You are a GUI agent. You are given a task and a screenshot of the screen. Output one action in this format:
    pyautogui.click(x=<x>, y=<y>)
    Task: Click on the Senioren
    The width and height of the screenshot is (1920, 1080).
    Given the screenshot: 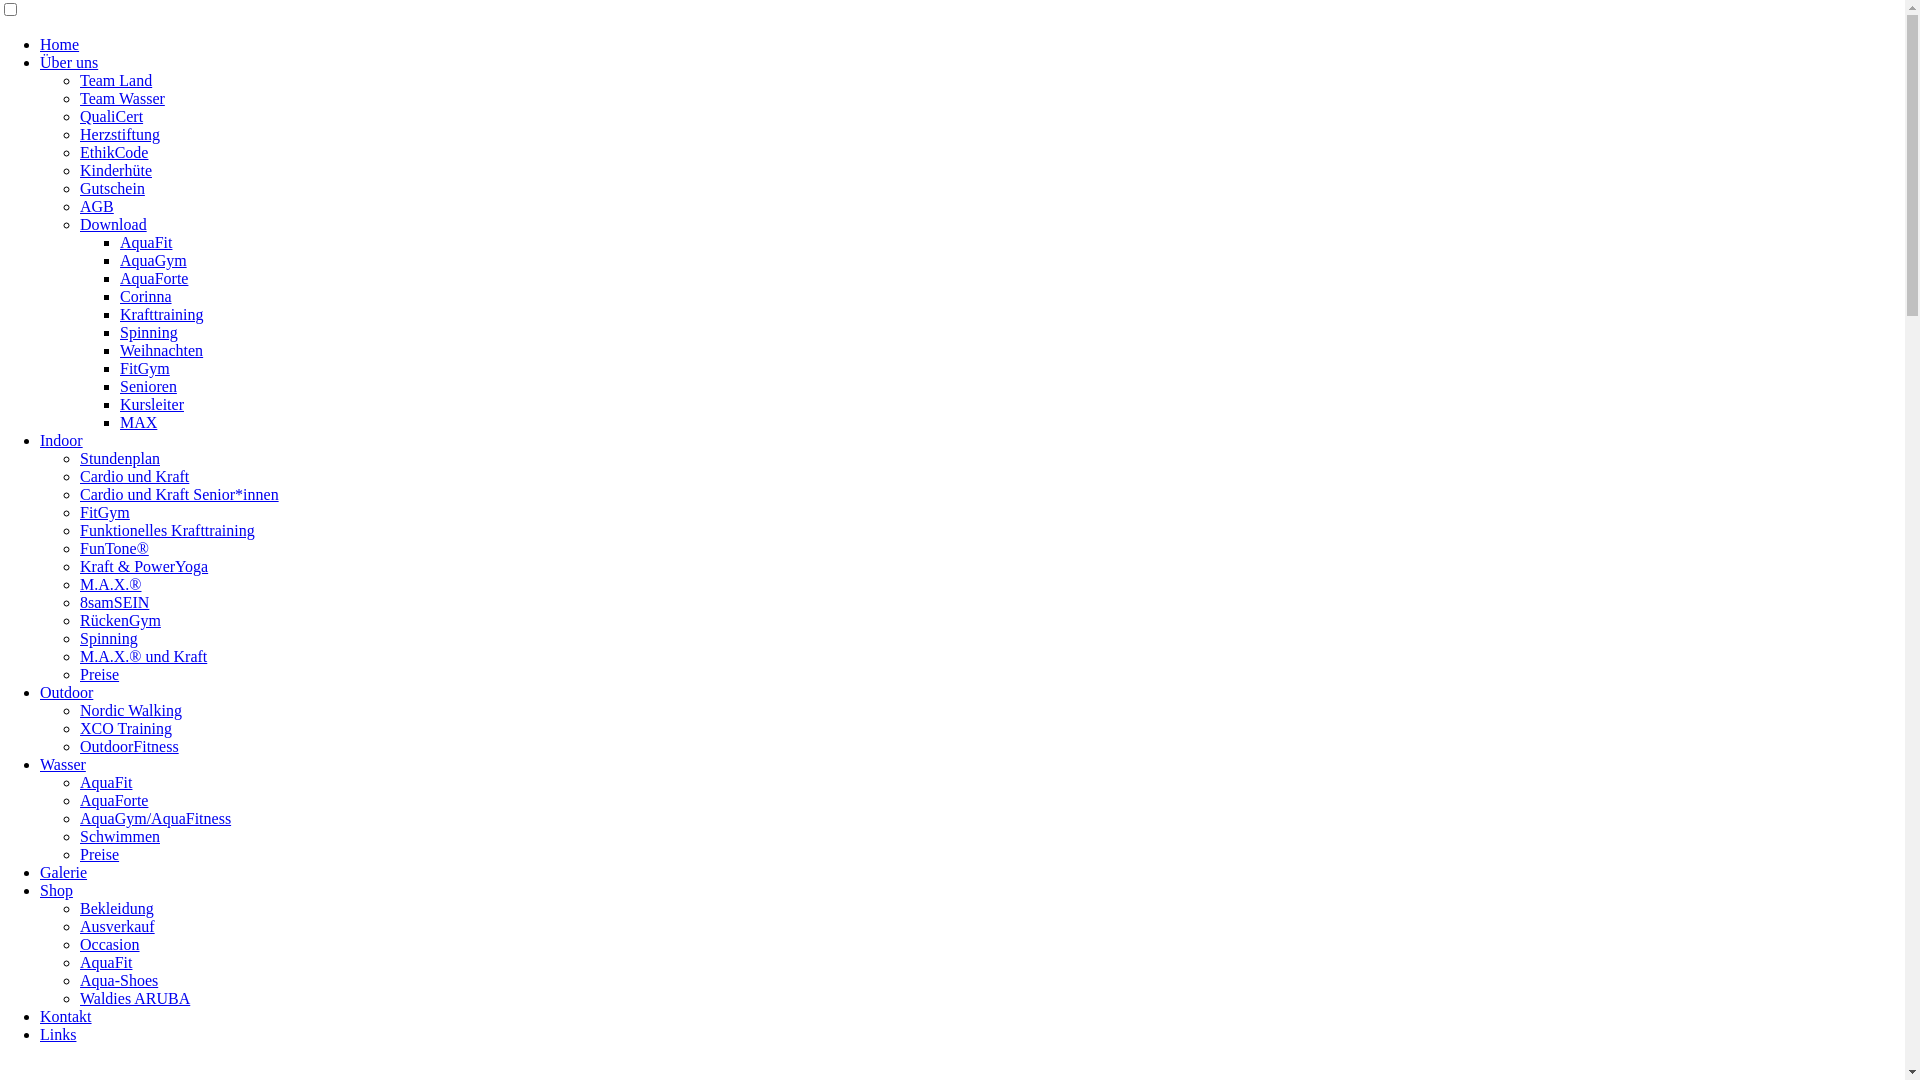 What is the action you would take?
    pyautogui.click(x=148, y=386)
    